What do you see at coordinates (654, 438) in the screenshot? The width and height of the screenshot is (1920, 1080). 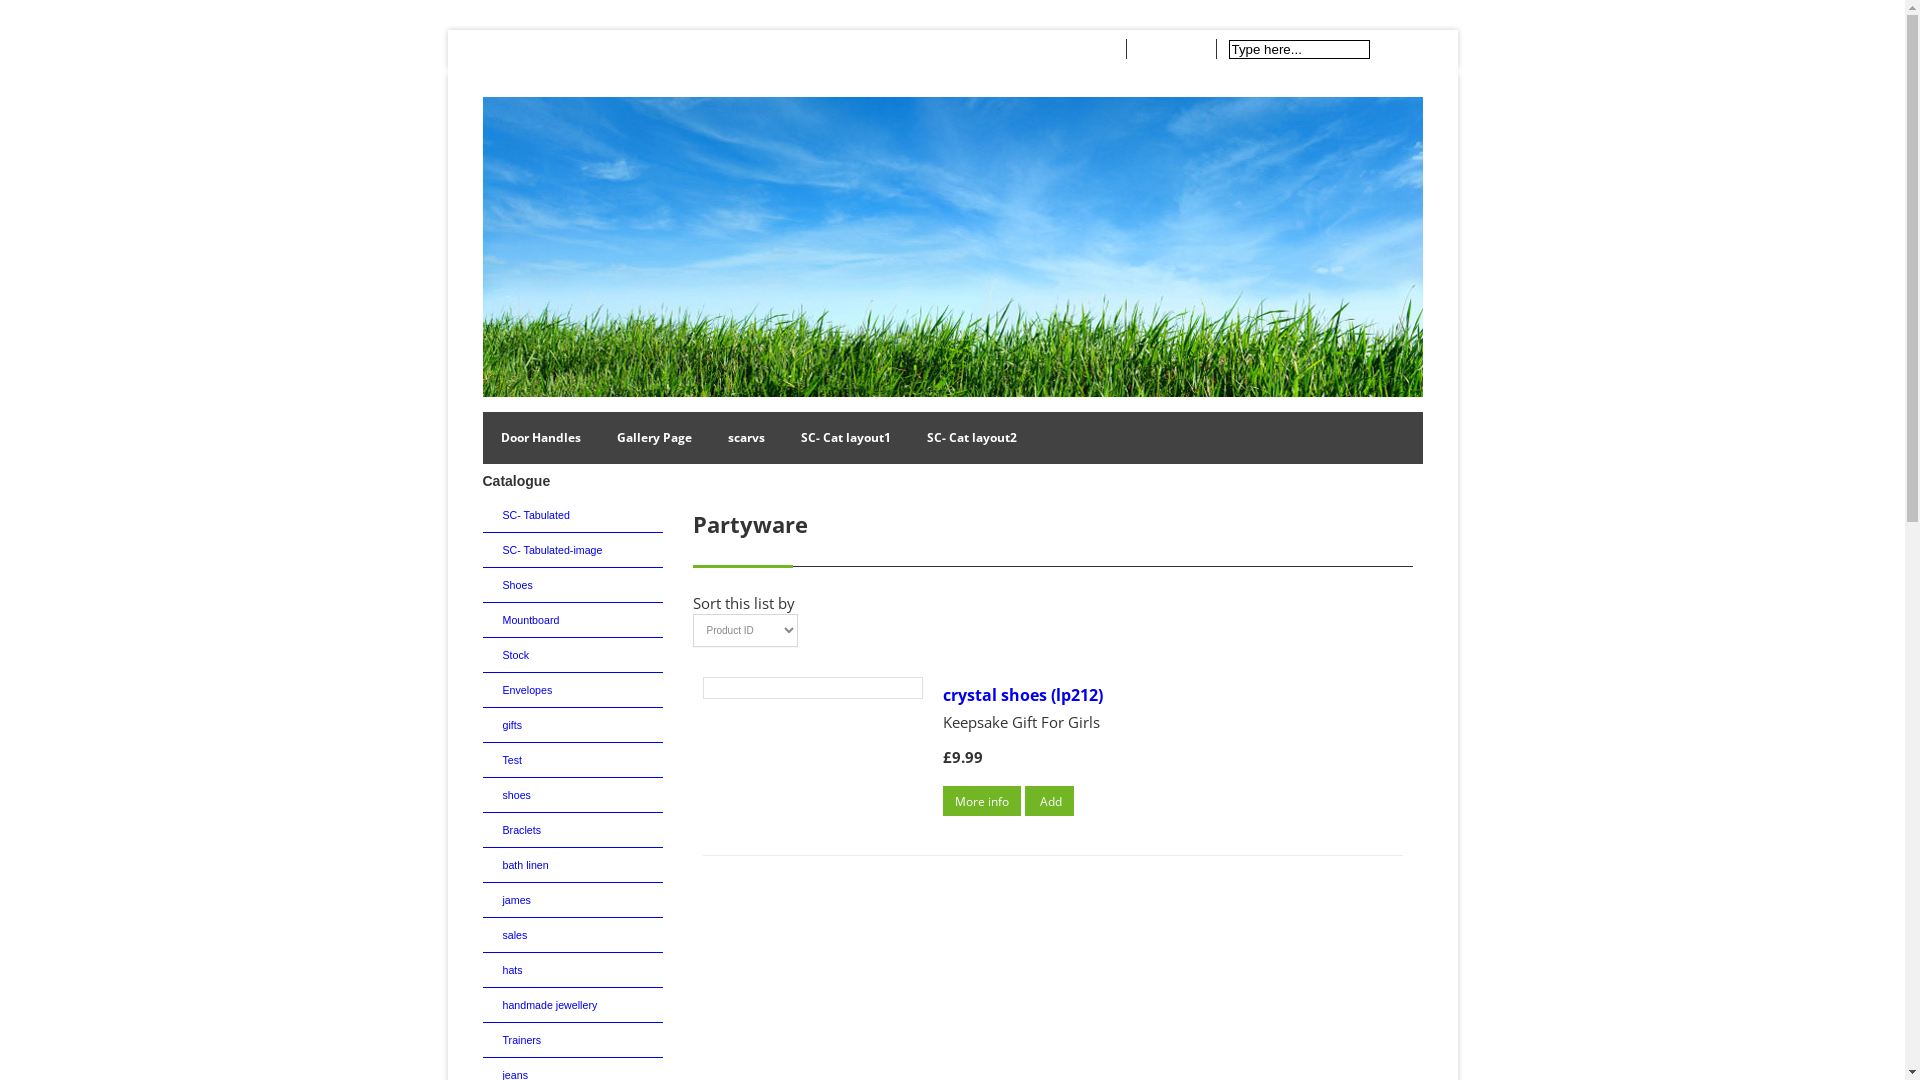 I see `Gallery Page` at bounding box center [654, 438].